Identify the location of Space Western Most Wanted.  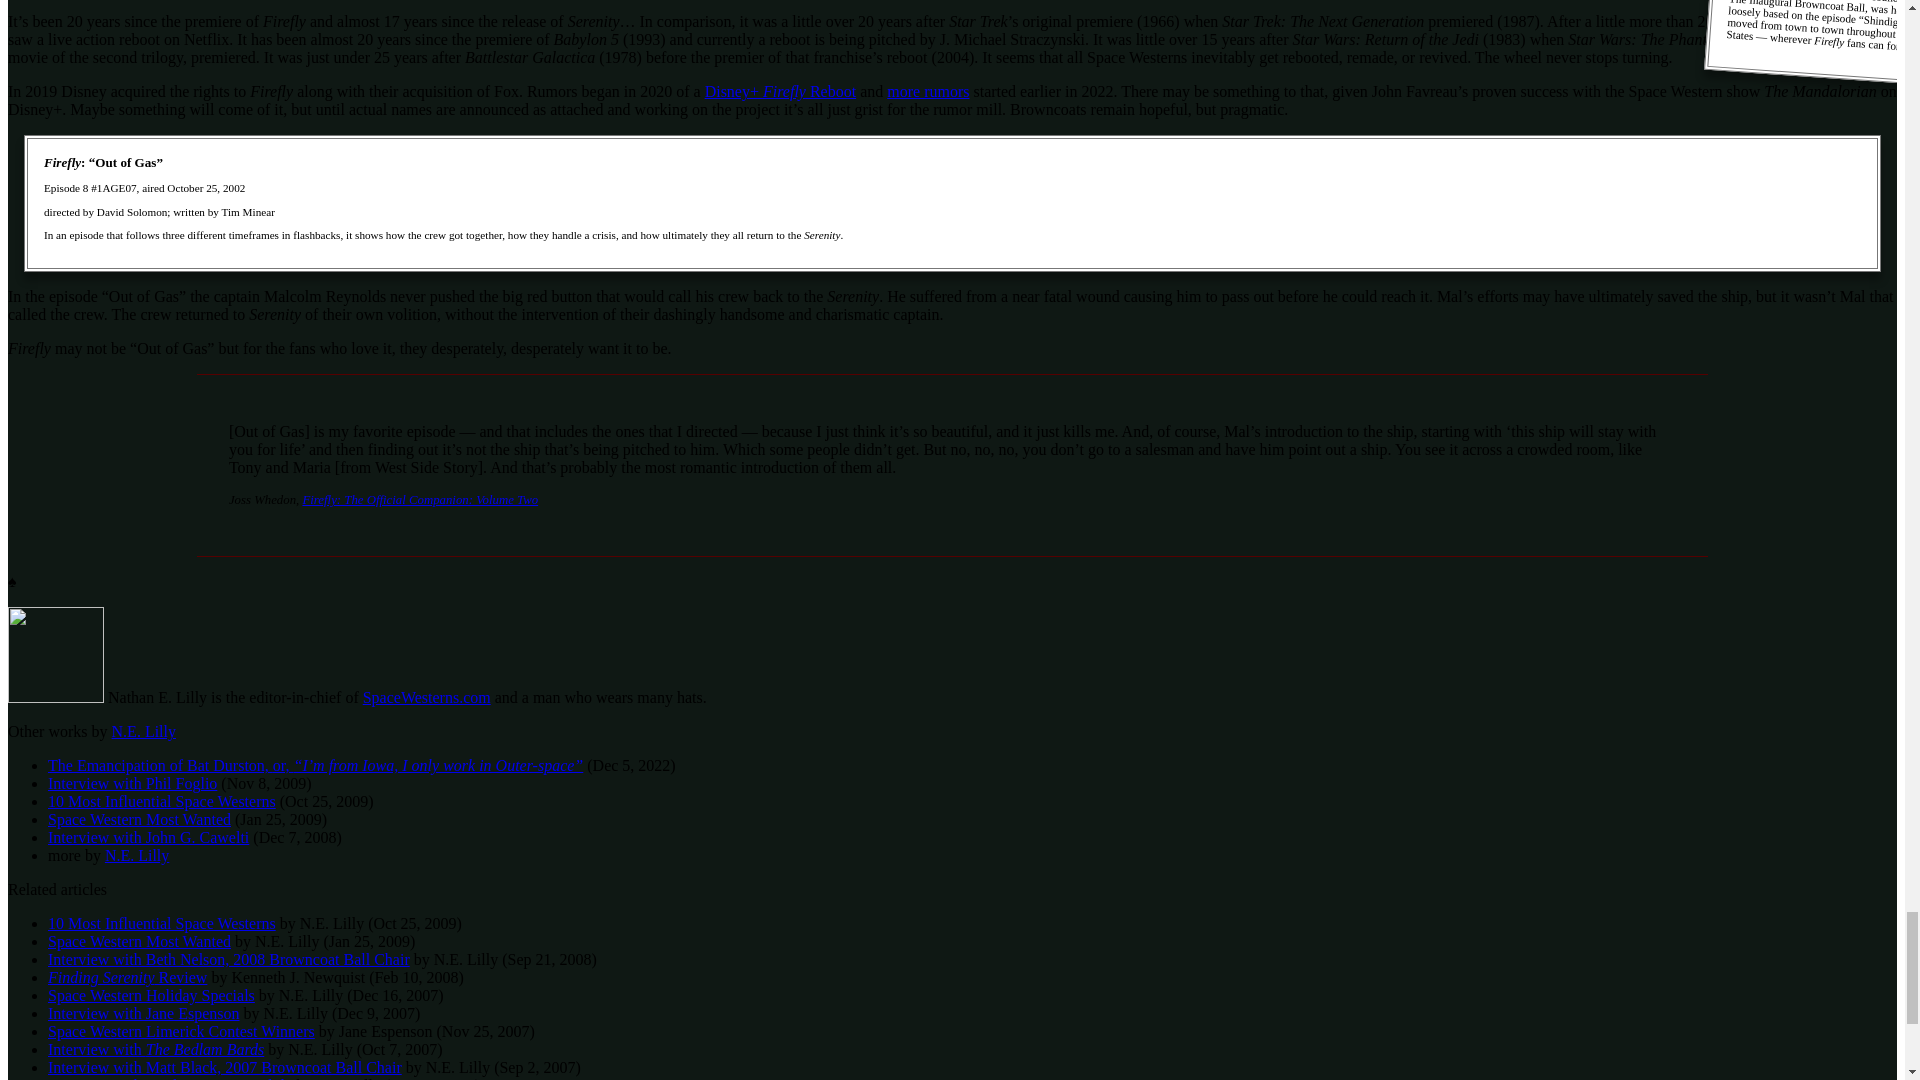
(139, 820).